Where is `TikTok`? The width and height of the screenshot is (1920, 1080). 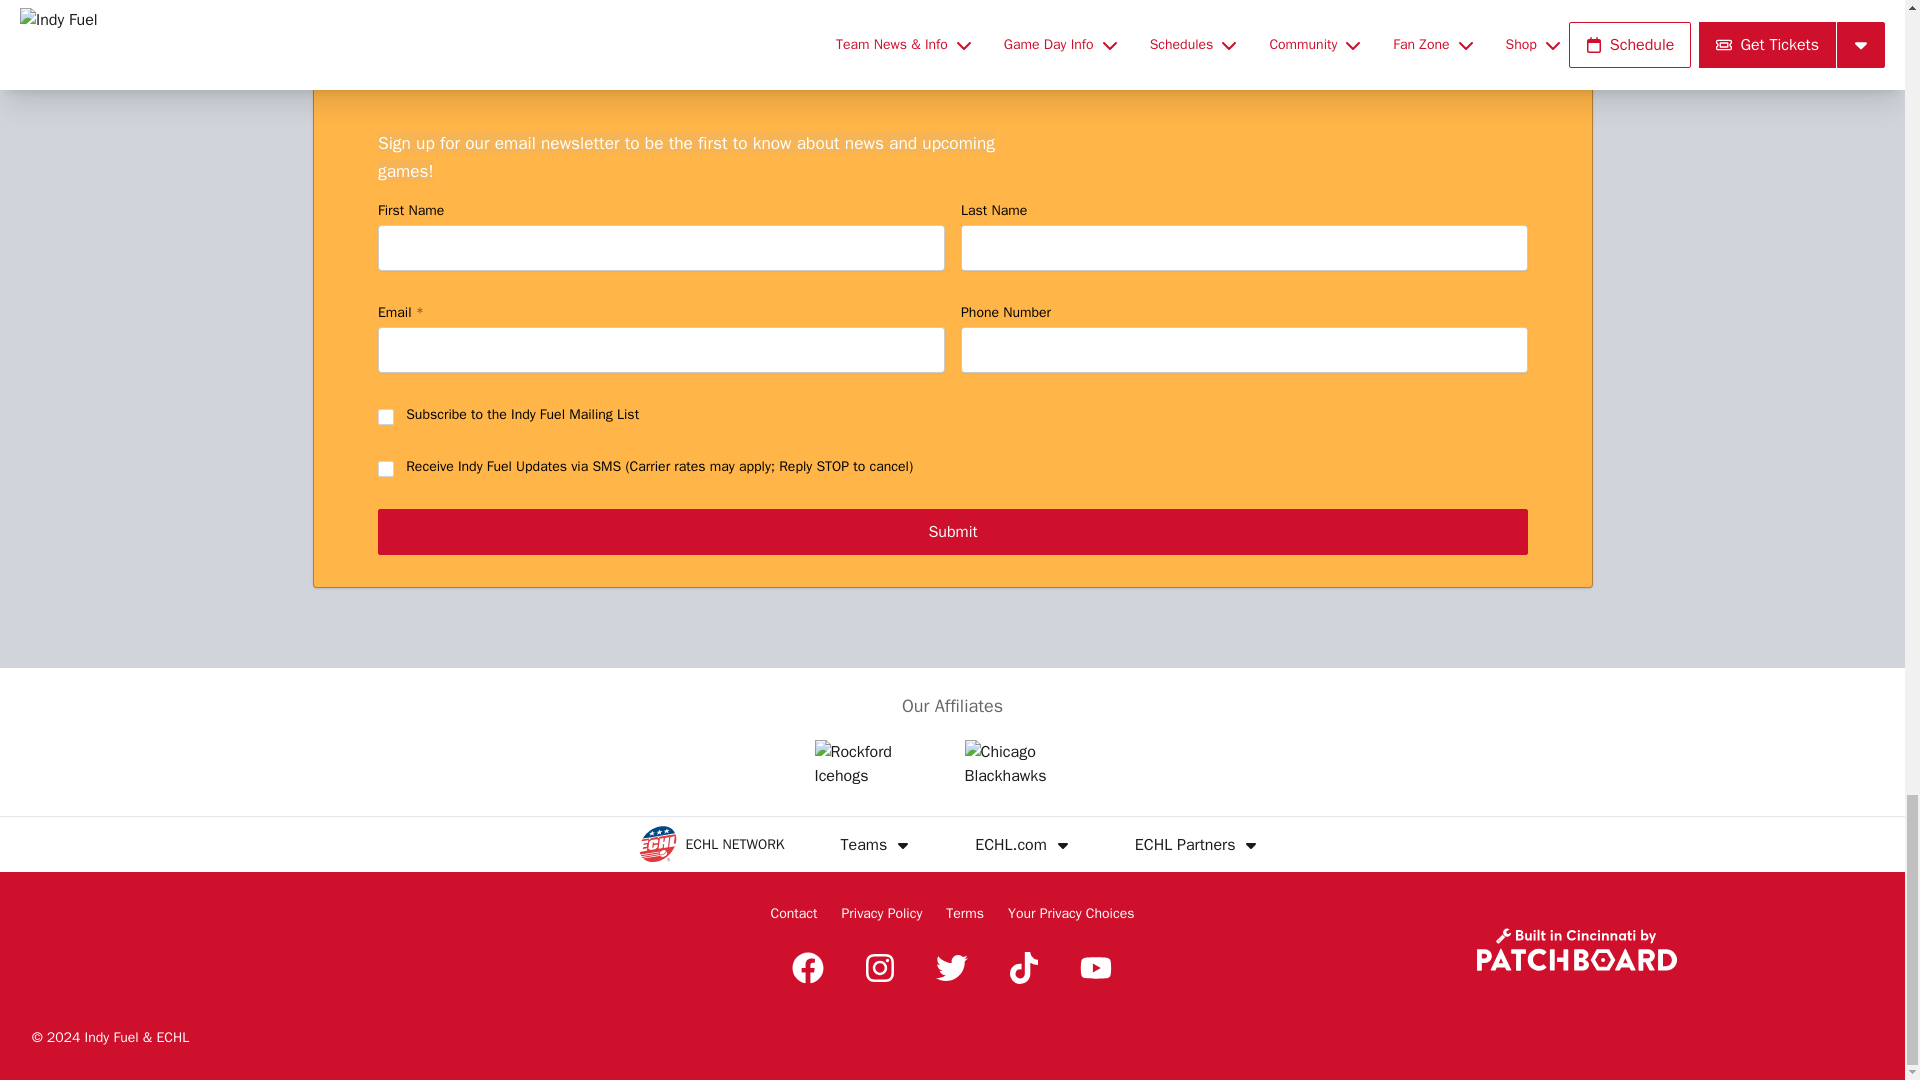
TikTok is located at coordinates (1024, 967).